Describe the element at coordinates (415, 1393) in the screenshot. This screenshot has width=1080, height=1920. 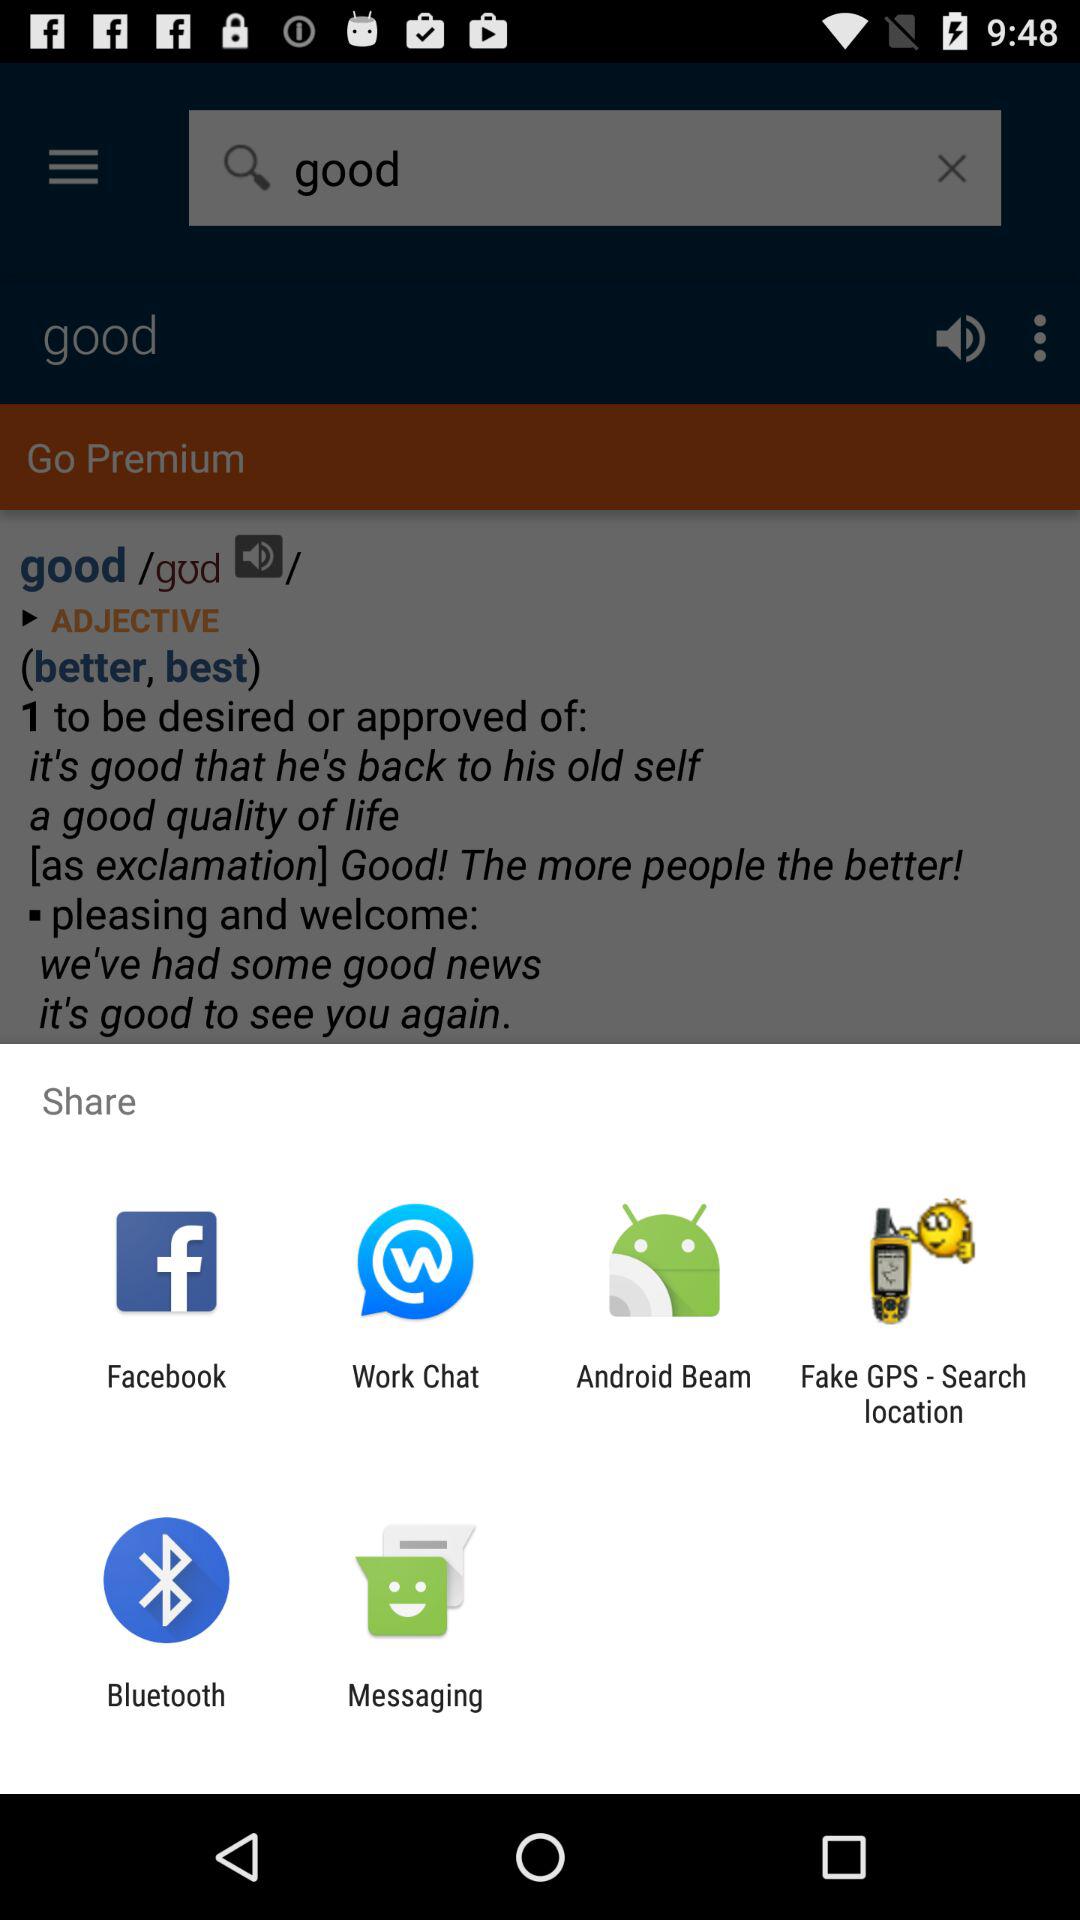
I see `turn on the icon next to facebook icon` at that location.